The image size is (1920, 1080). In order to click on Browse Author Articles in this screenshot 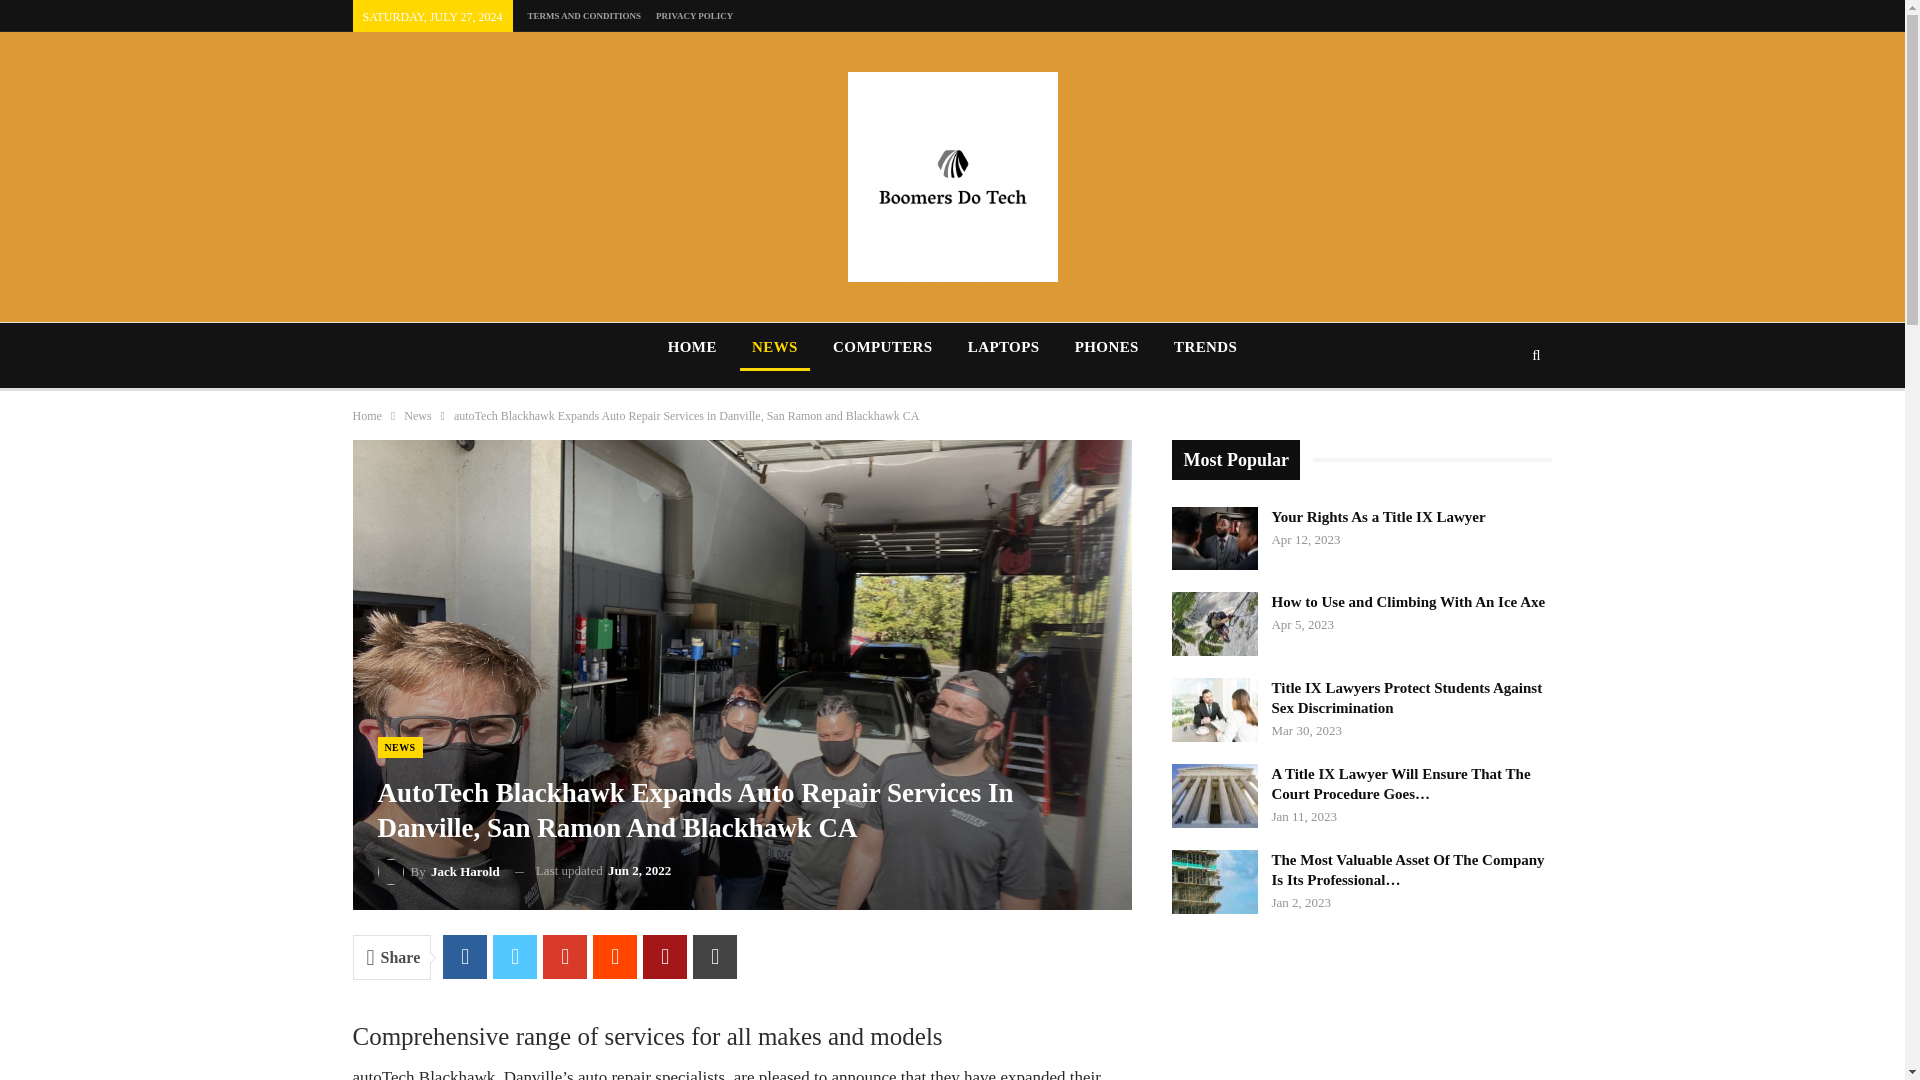, I will do `click(438, 870)`.